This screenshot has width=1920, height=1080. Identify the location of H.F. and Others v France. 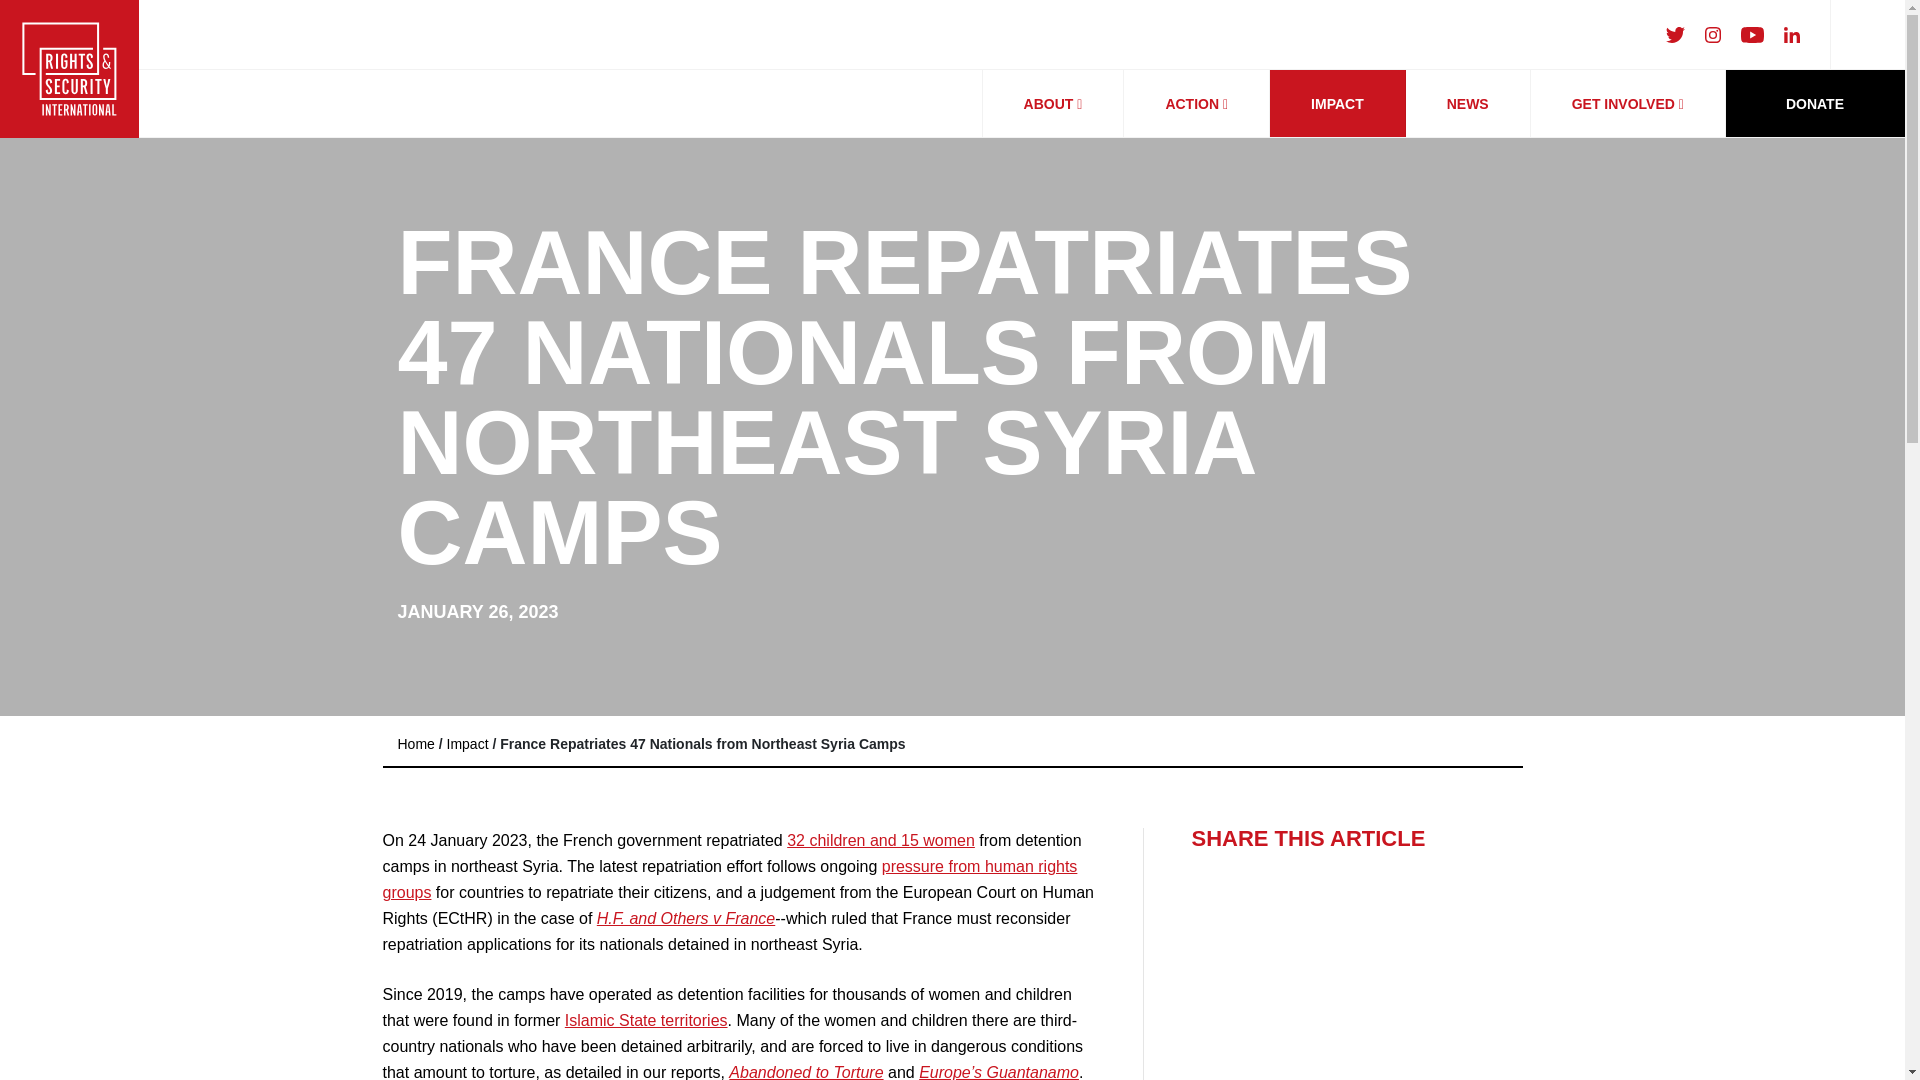
(686, 918).